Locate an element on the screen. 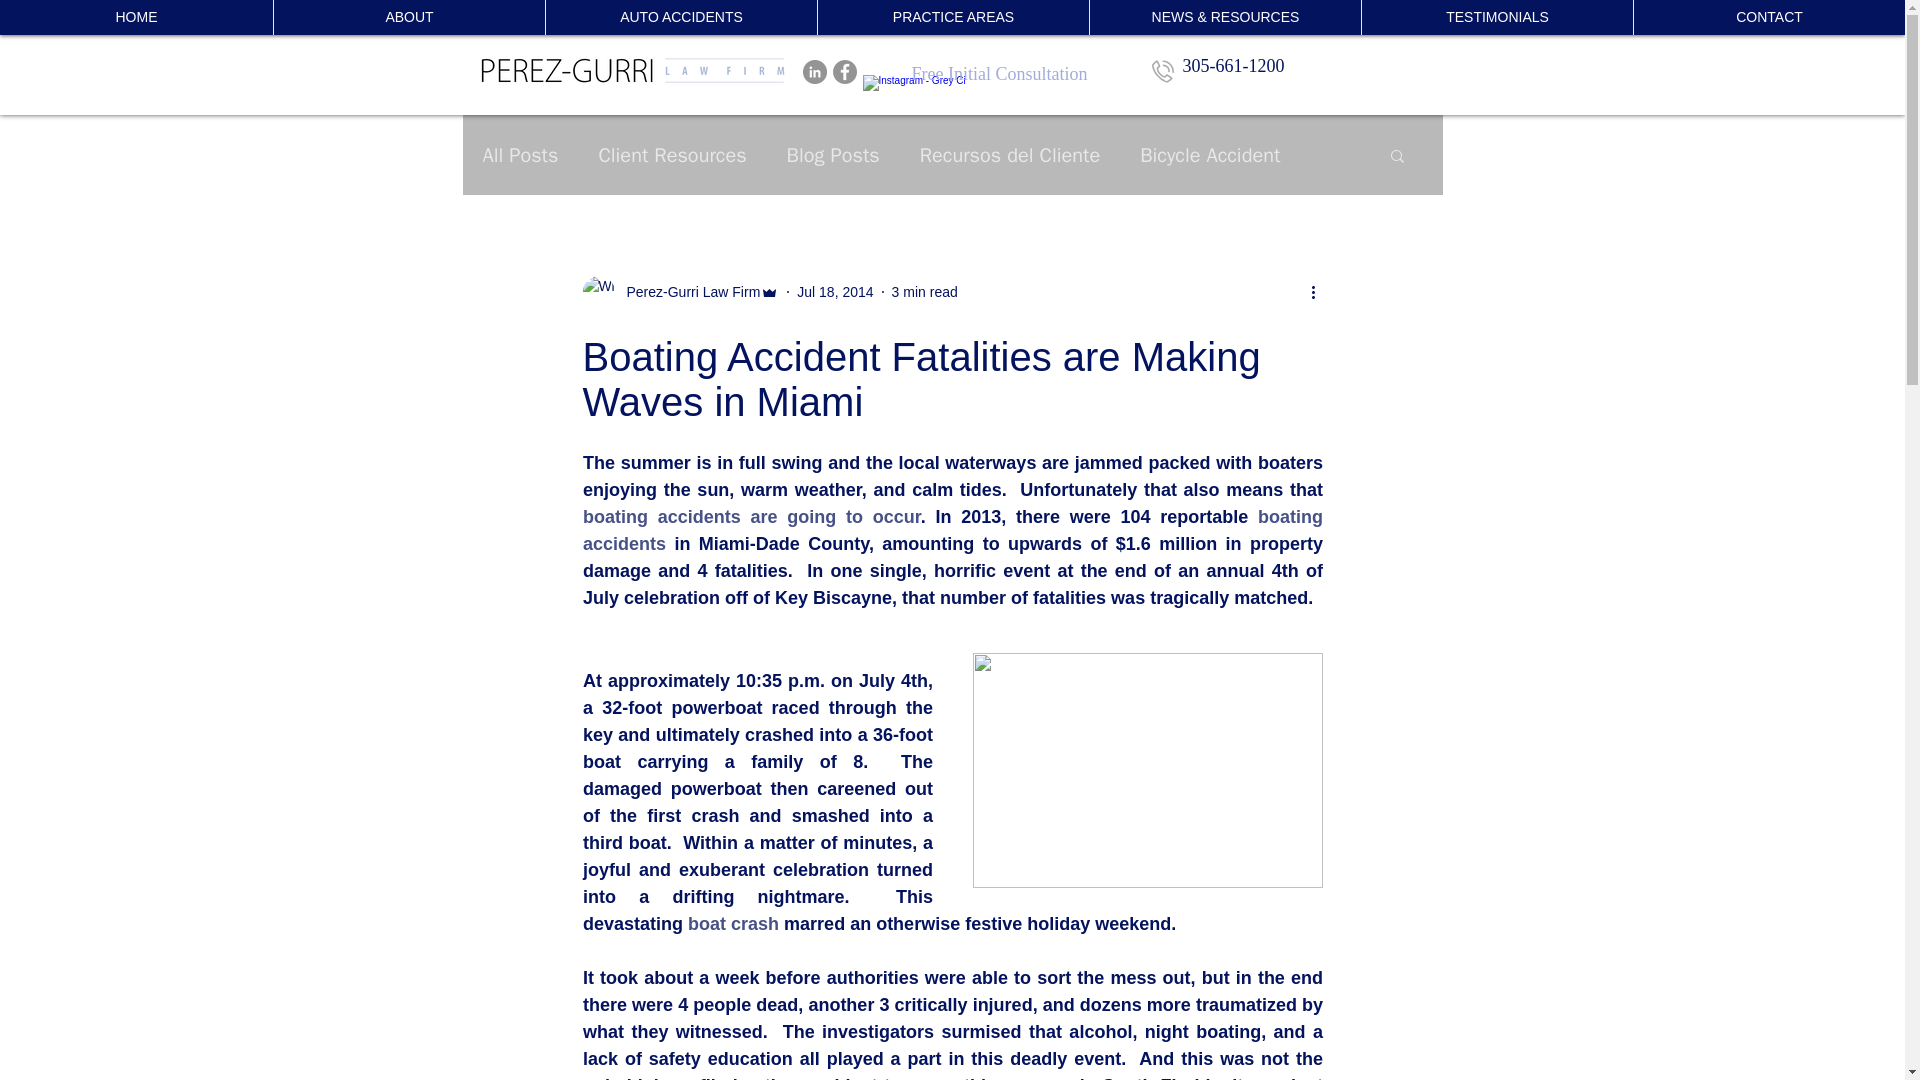 The image size is (1920, 1080). Recursos del Cliente is located at coordinates (1010, 154).